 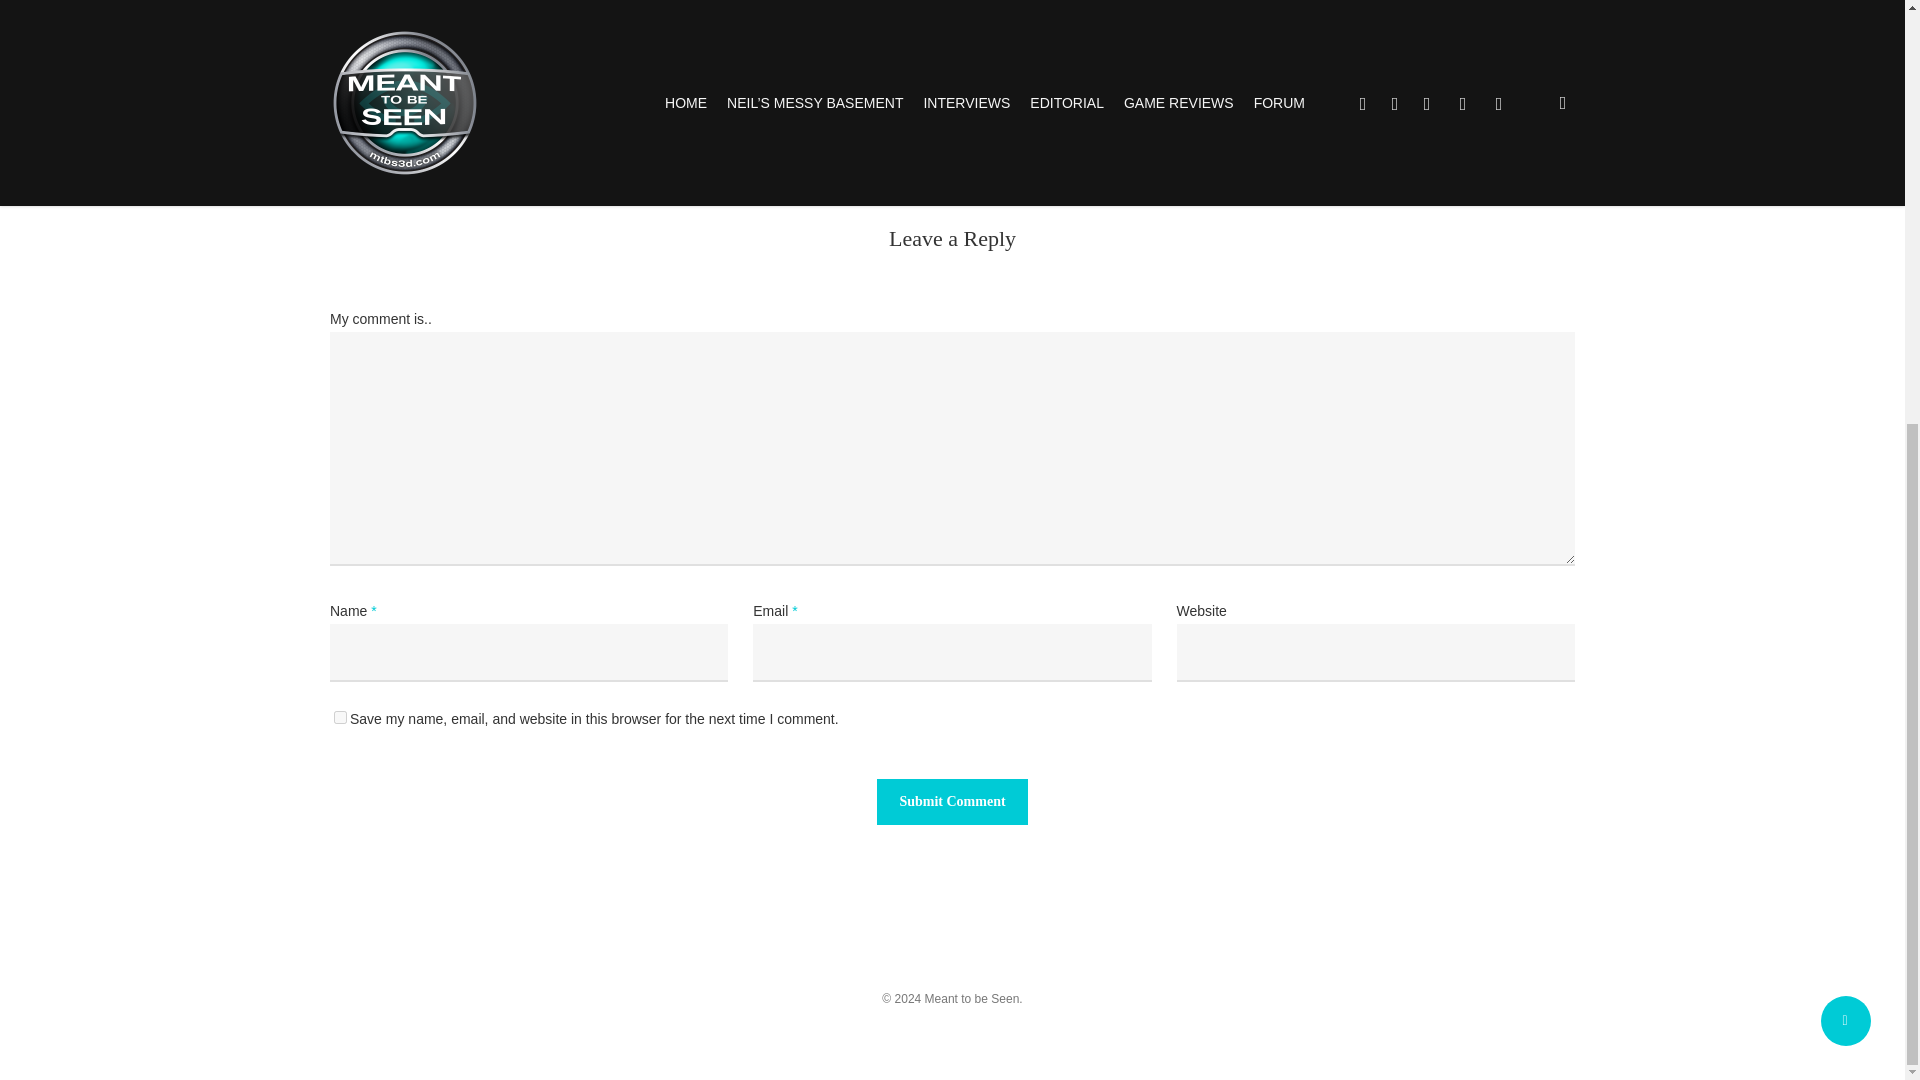 What do you see at coordinates (340, 716) in the screenshot?
I see `yes` at bounding box center [340, 716].